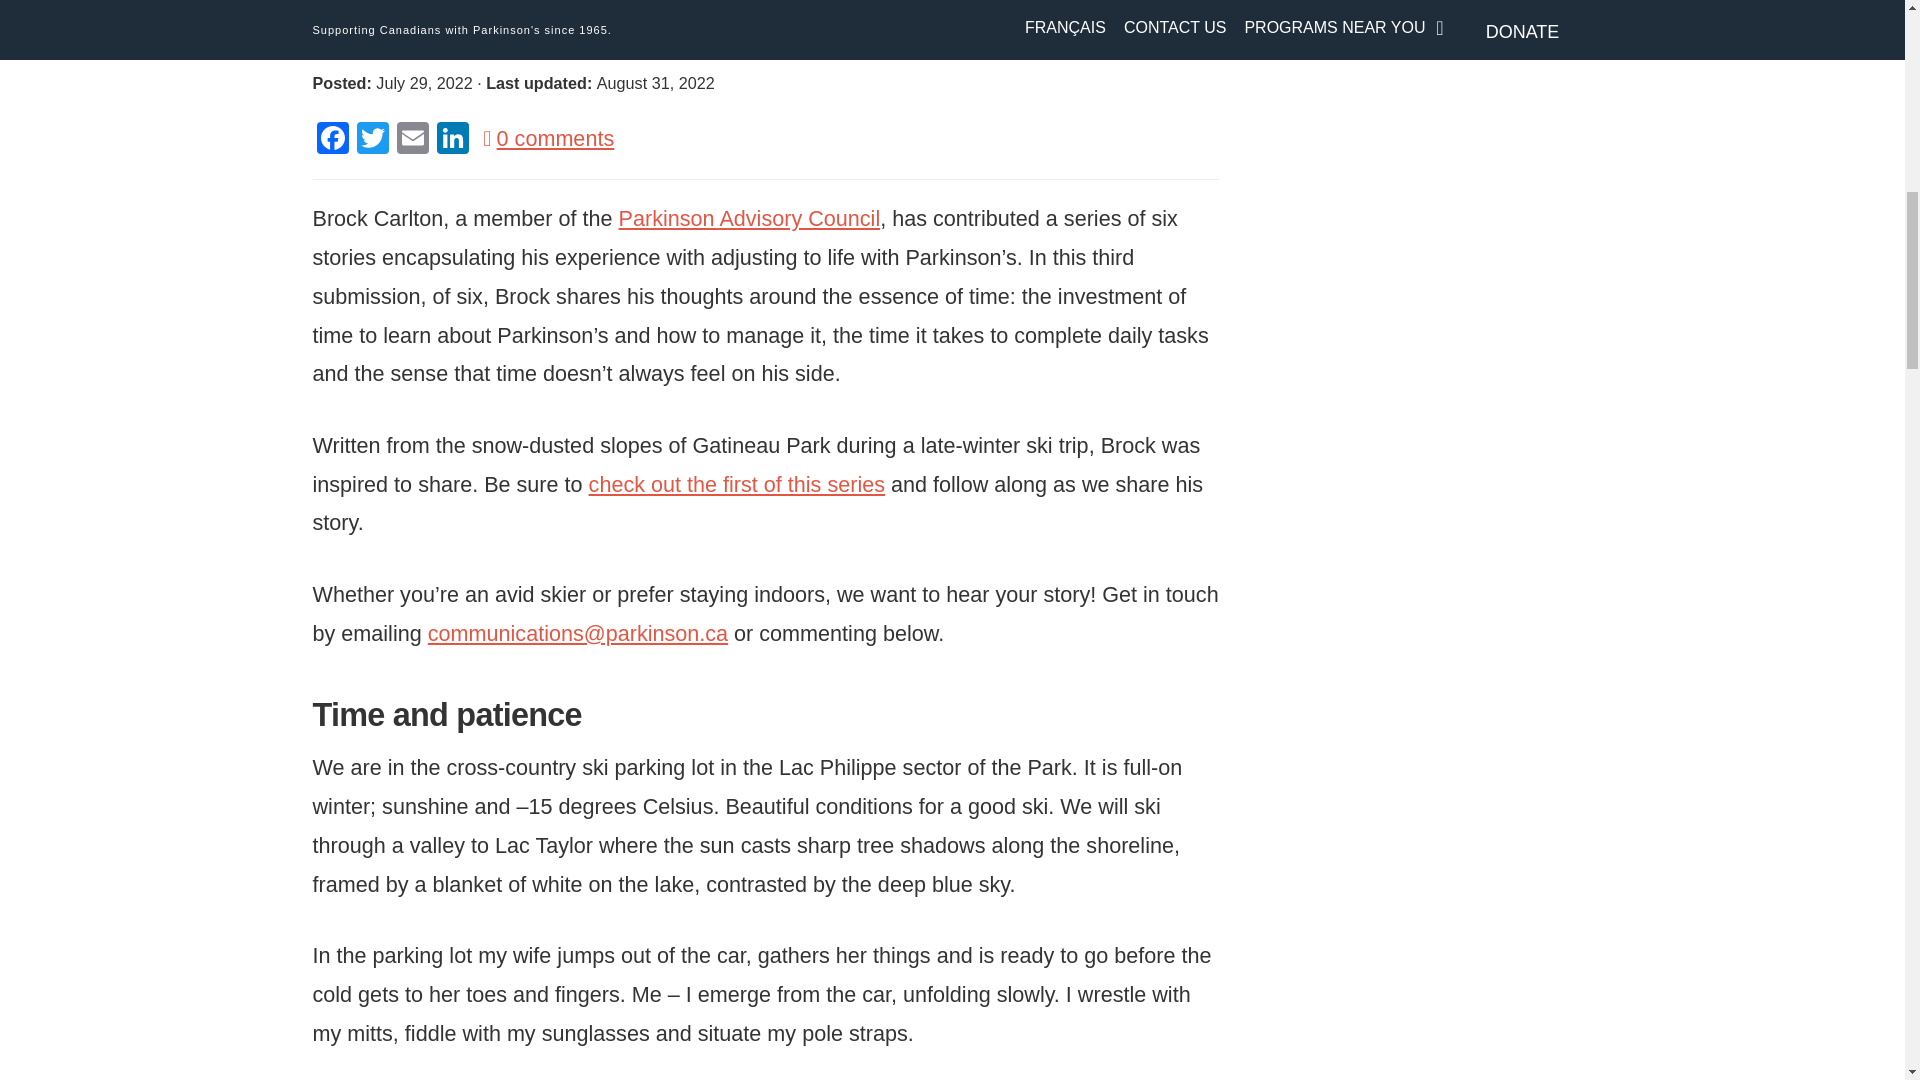 This screenshot has width=1920, height=1080. I want to click on Facebook, so click(331, 140).